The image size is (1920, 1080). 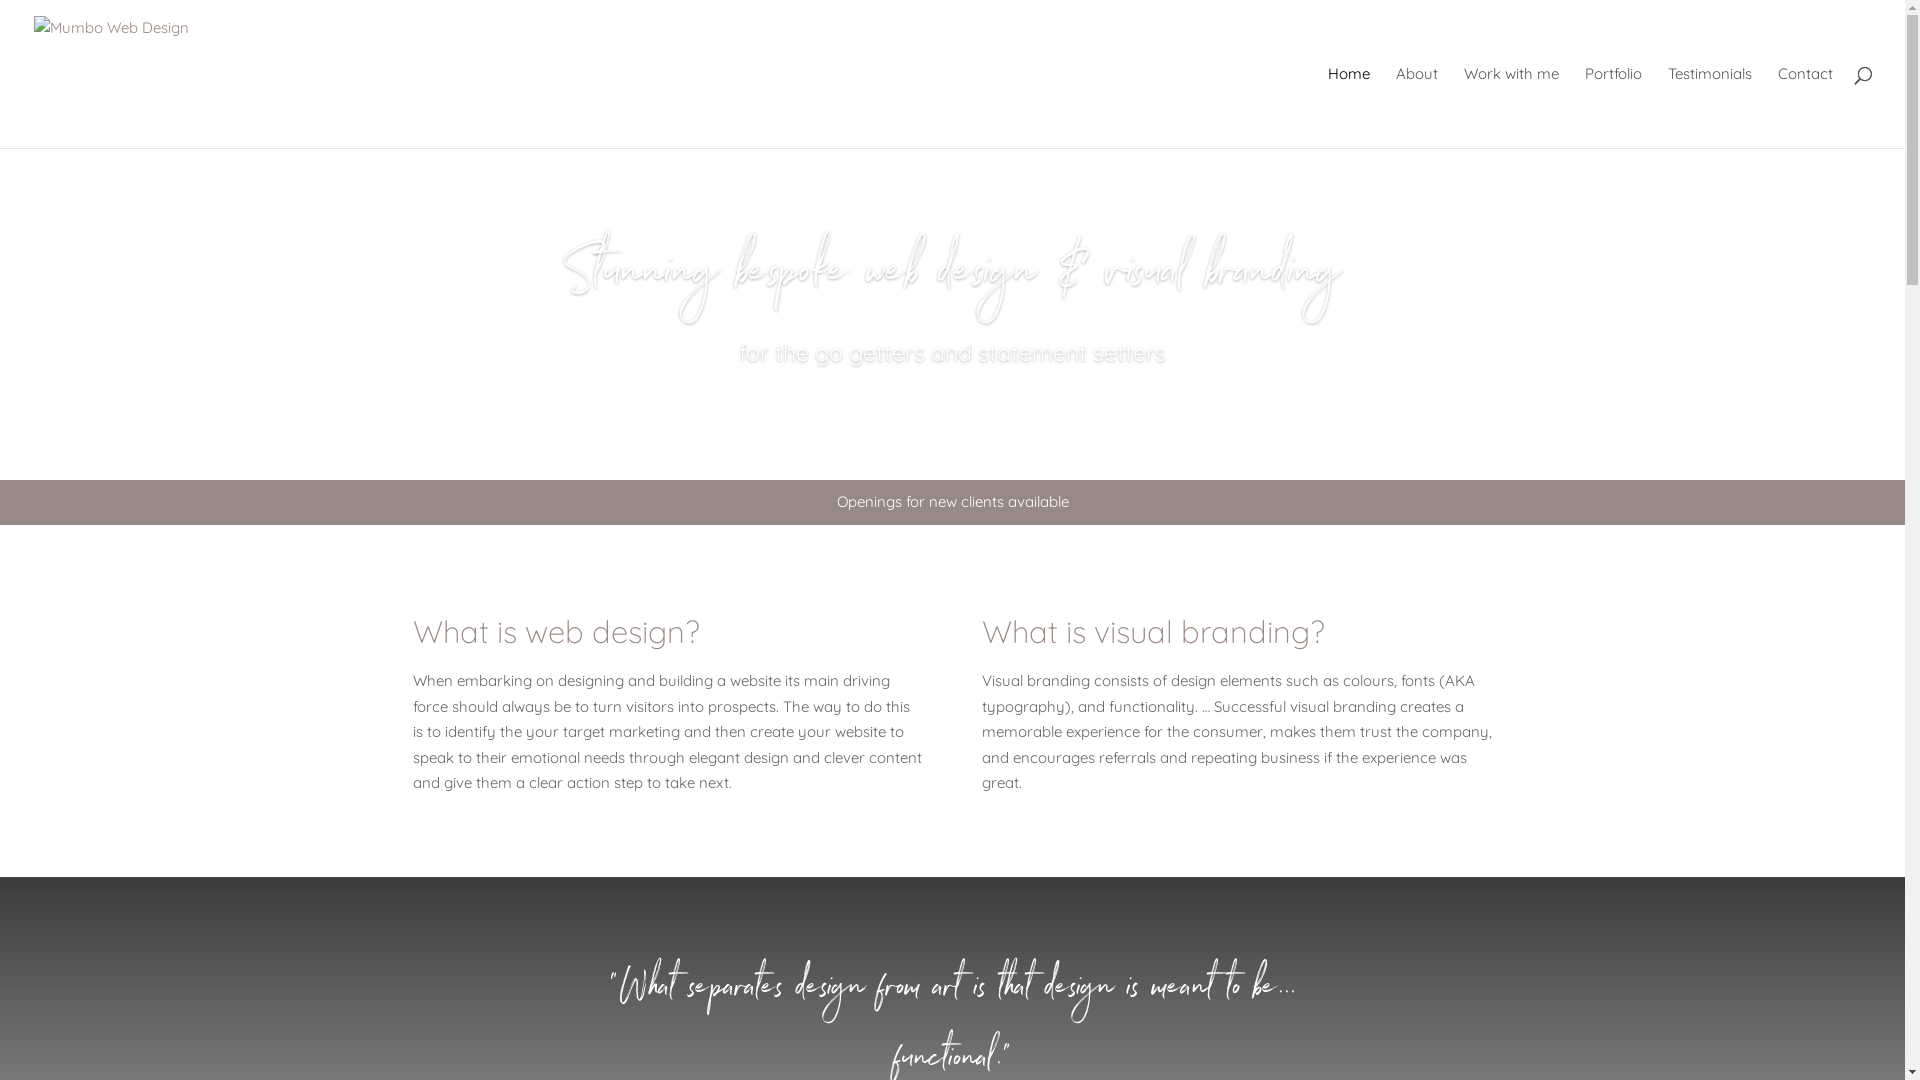 What do you see at coordinates (1710, 108) in the screenshot?
I see `Testimonials` at bounding box center [1710, 108].